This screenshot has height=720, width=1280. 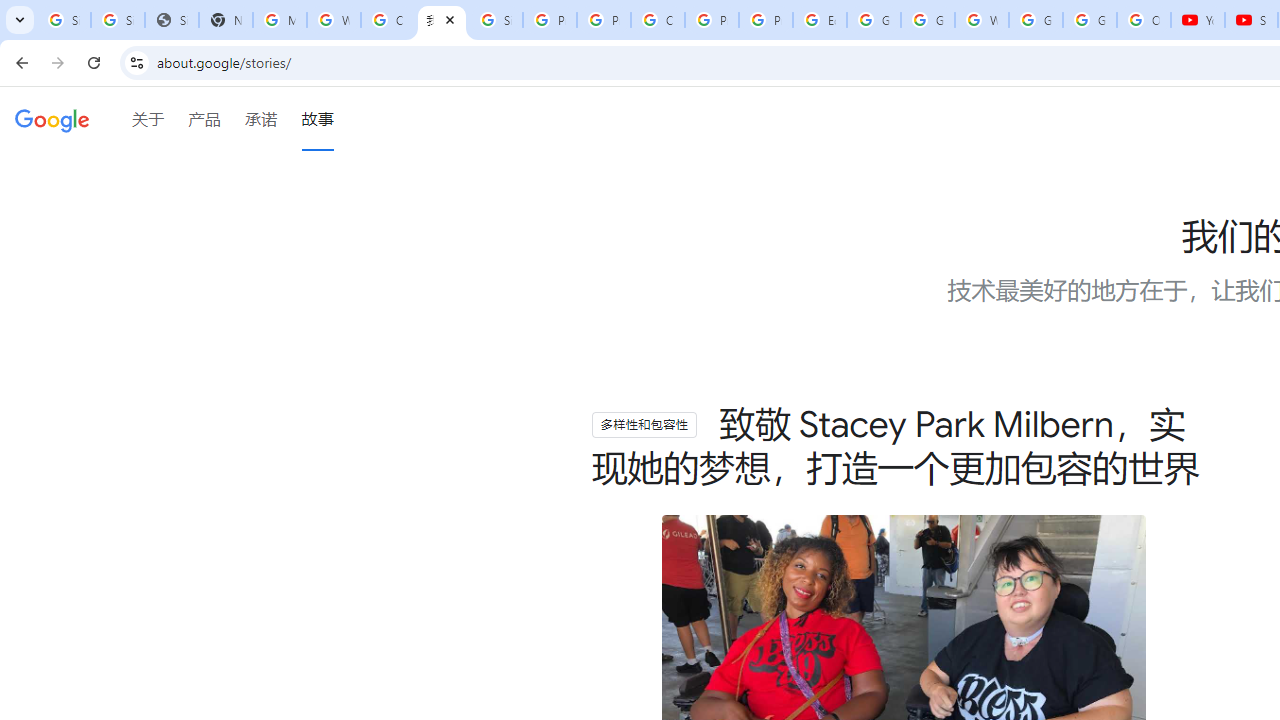 I want to click on Sign in - Google Accounts, so click(x=496, y=20).